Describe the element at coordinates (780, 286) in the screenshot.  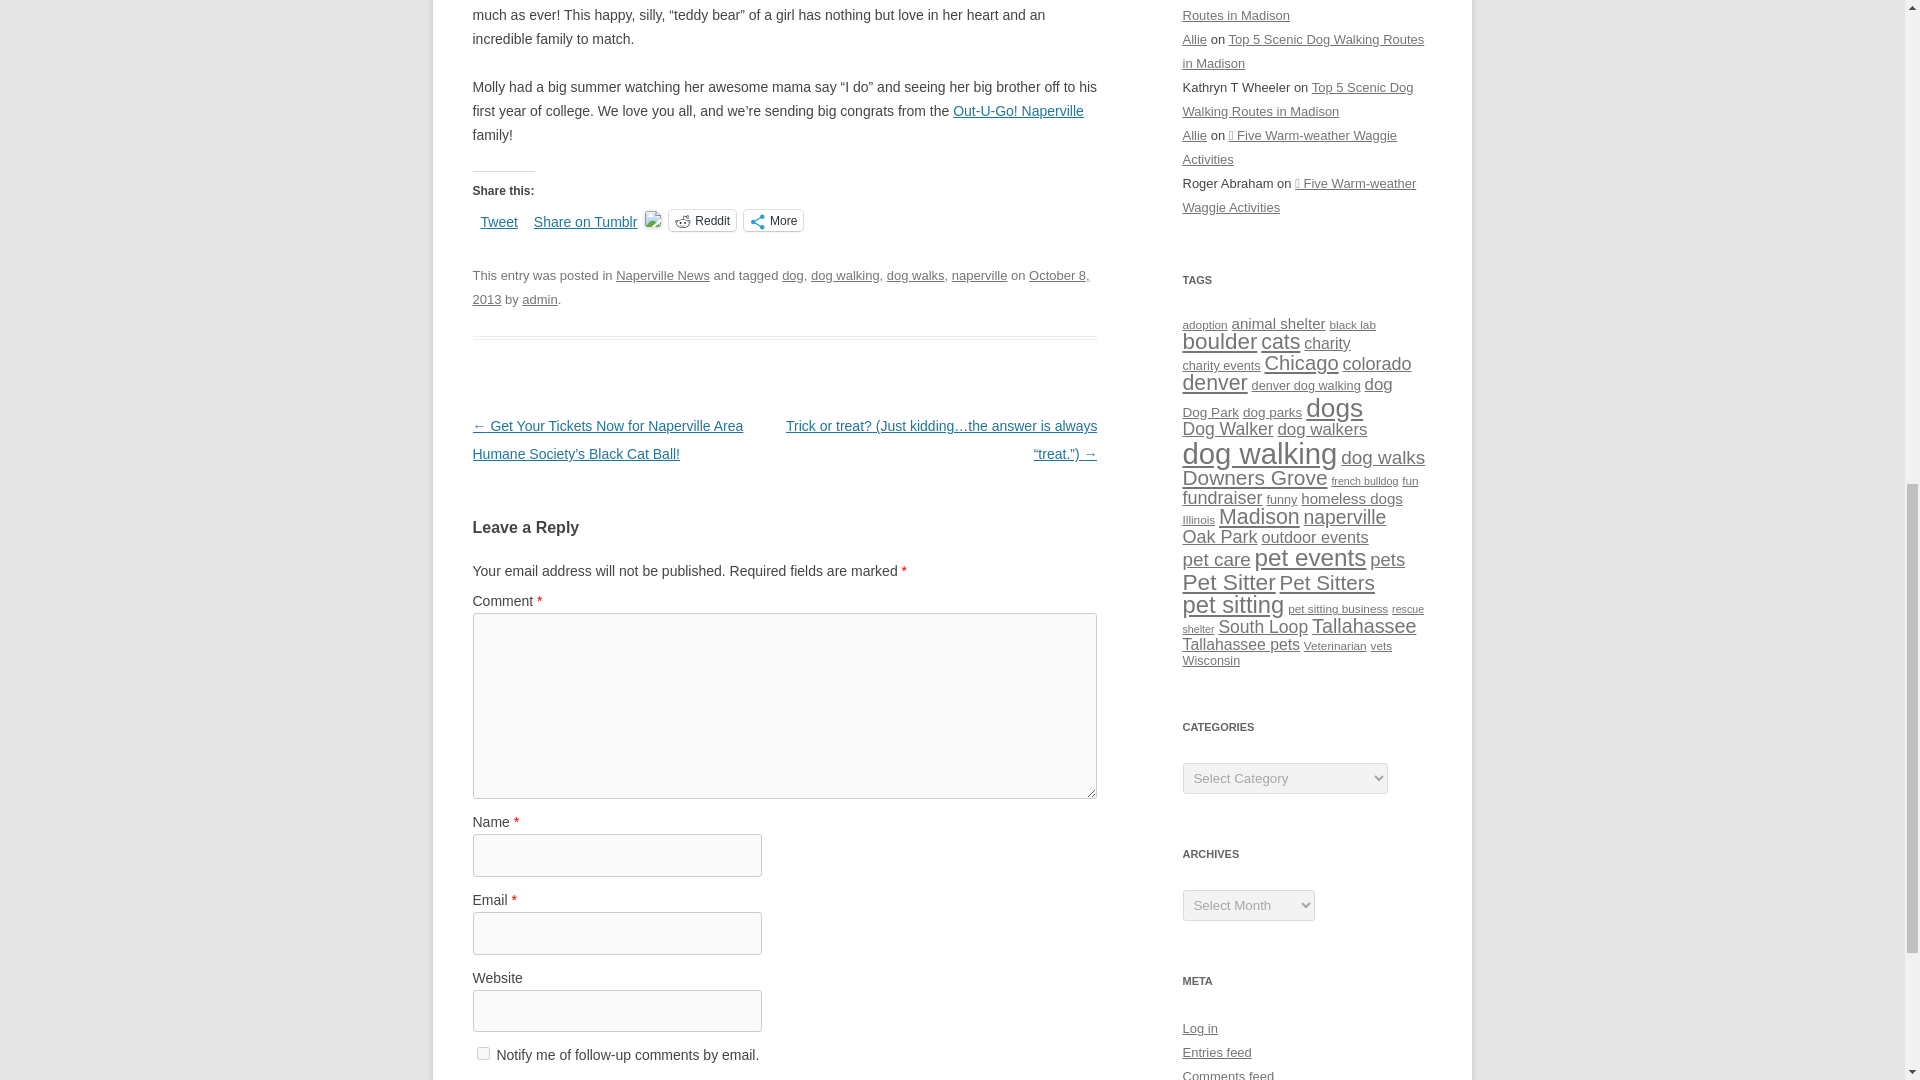
I see `October 8, 2013` at that location.